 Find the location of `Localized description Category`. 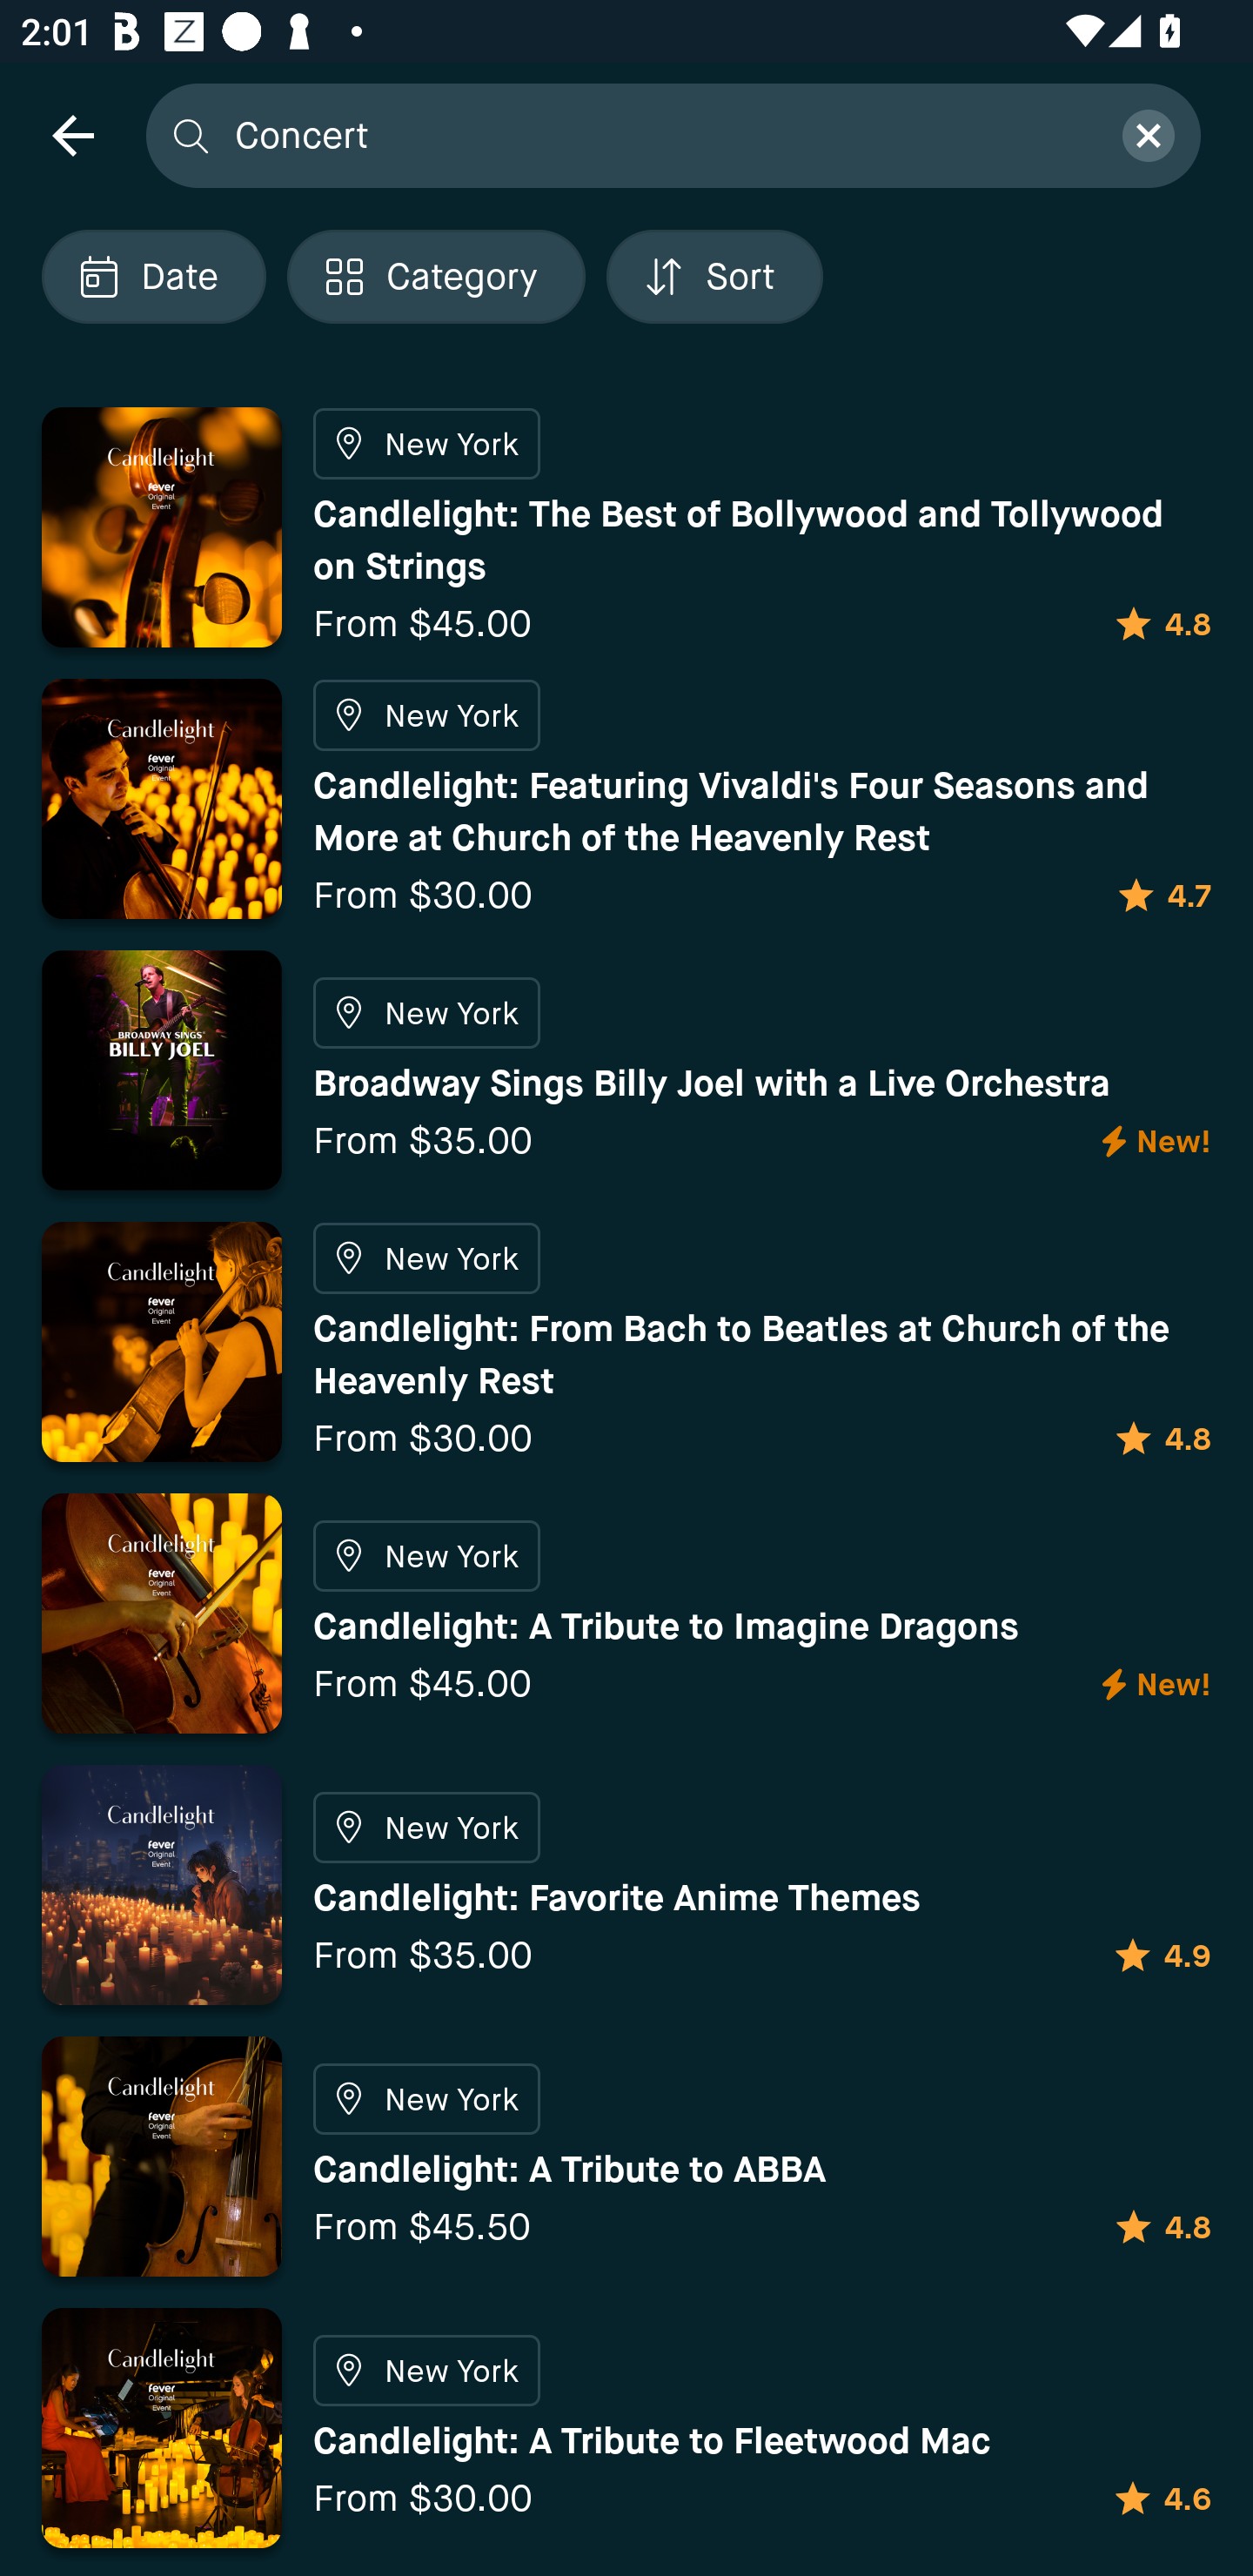

Localized description Category is located at coordinates (435, 277).